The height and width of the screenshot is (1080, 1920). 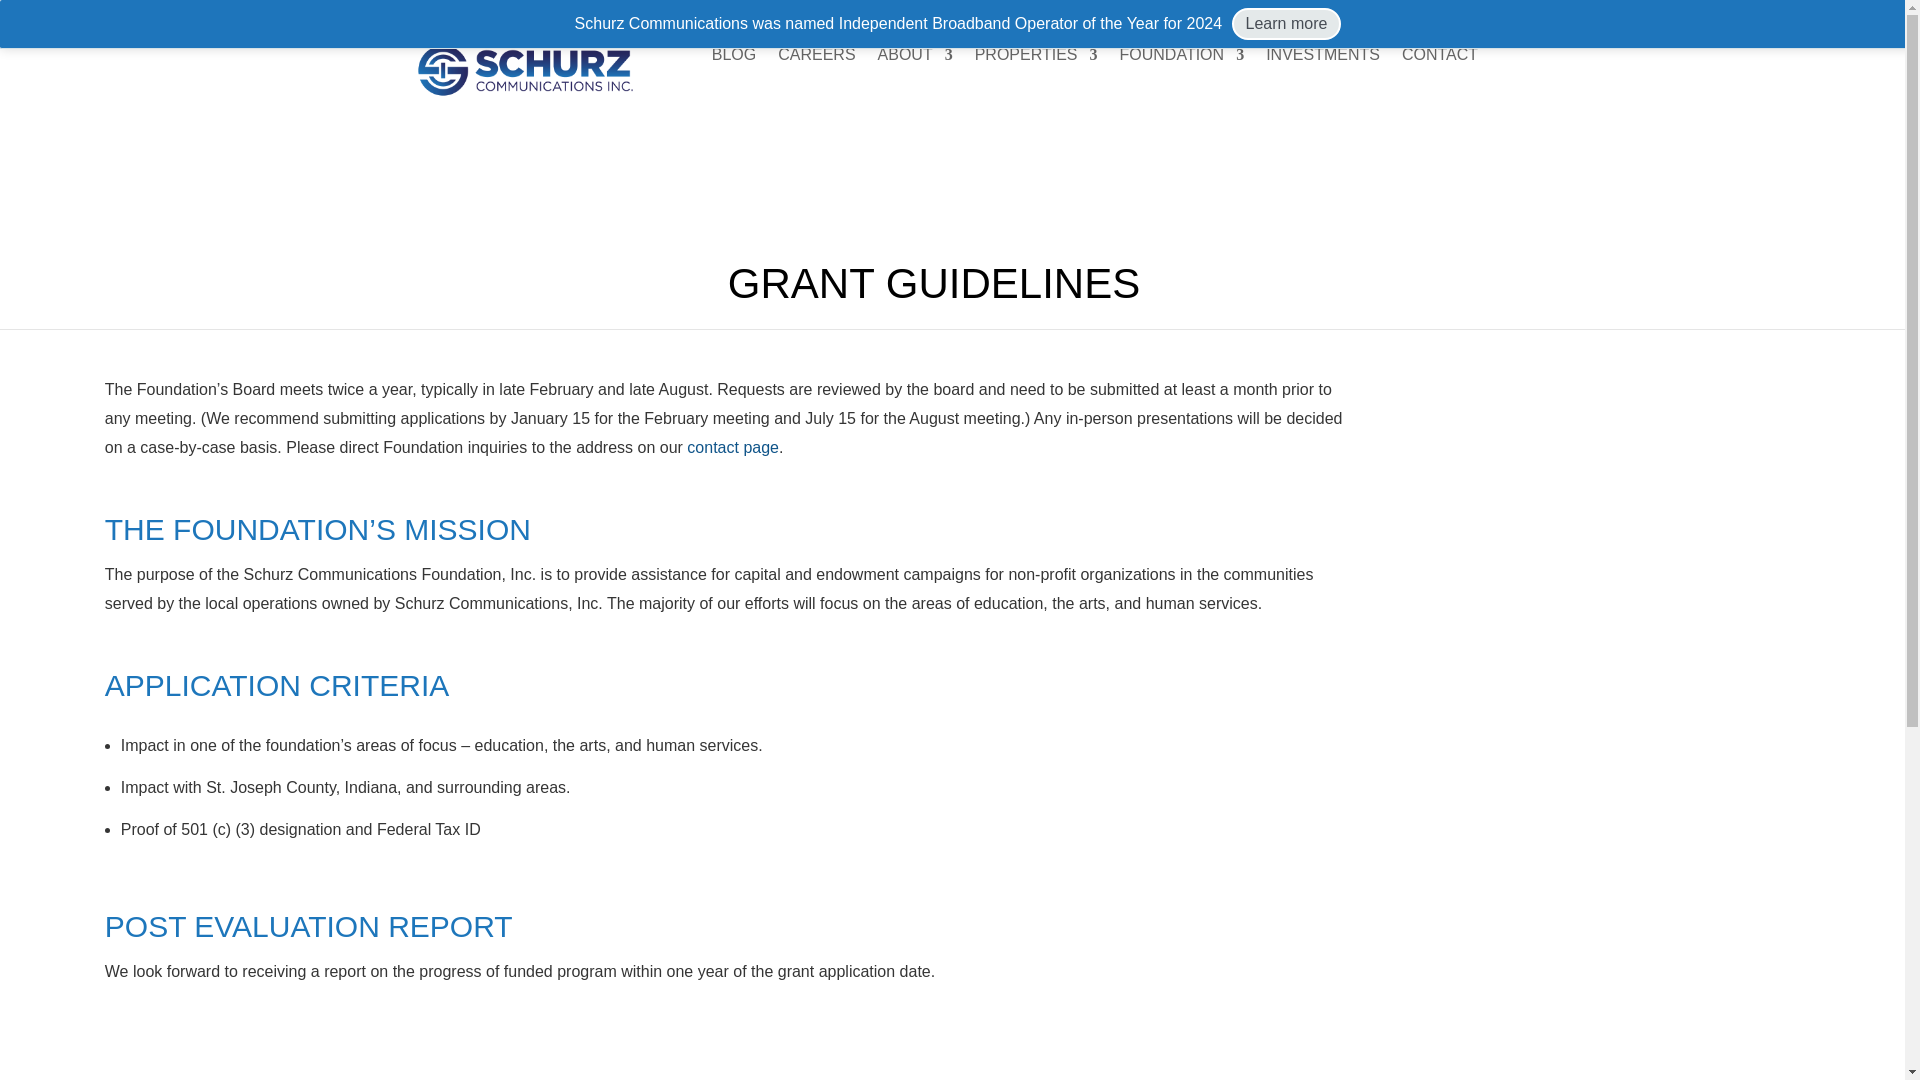 What do you see at coordinates (1182, 58) in the screenshot?
I see `FOUNDATION` at bounding box center [1182, 58].